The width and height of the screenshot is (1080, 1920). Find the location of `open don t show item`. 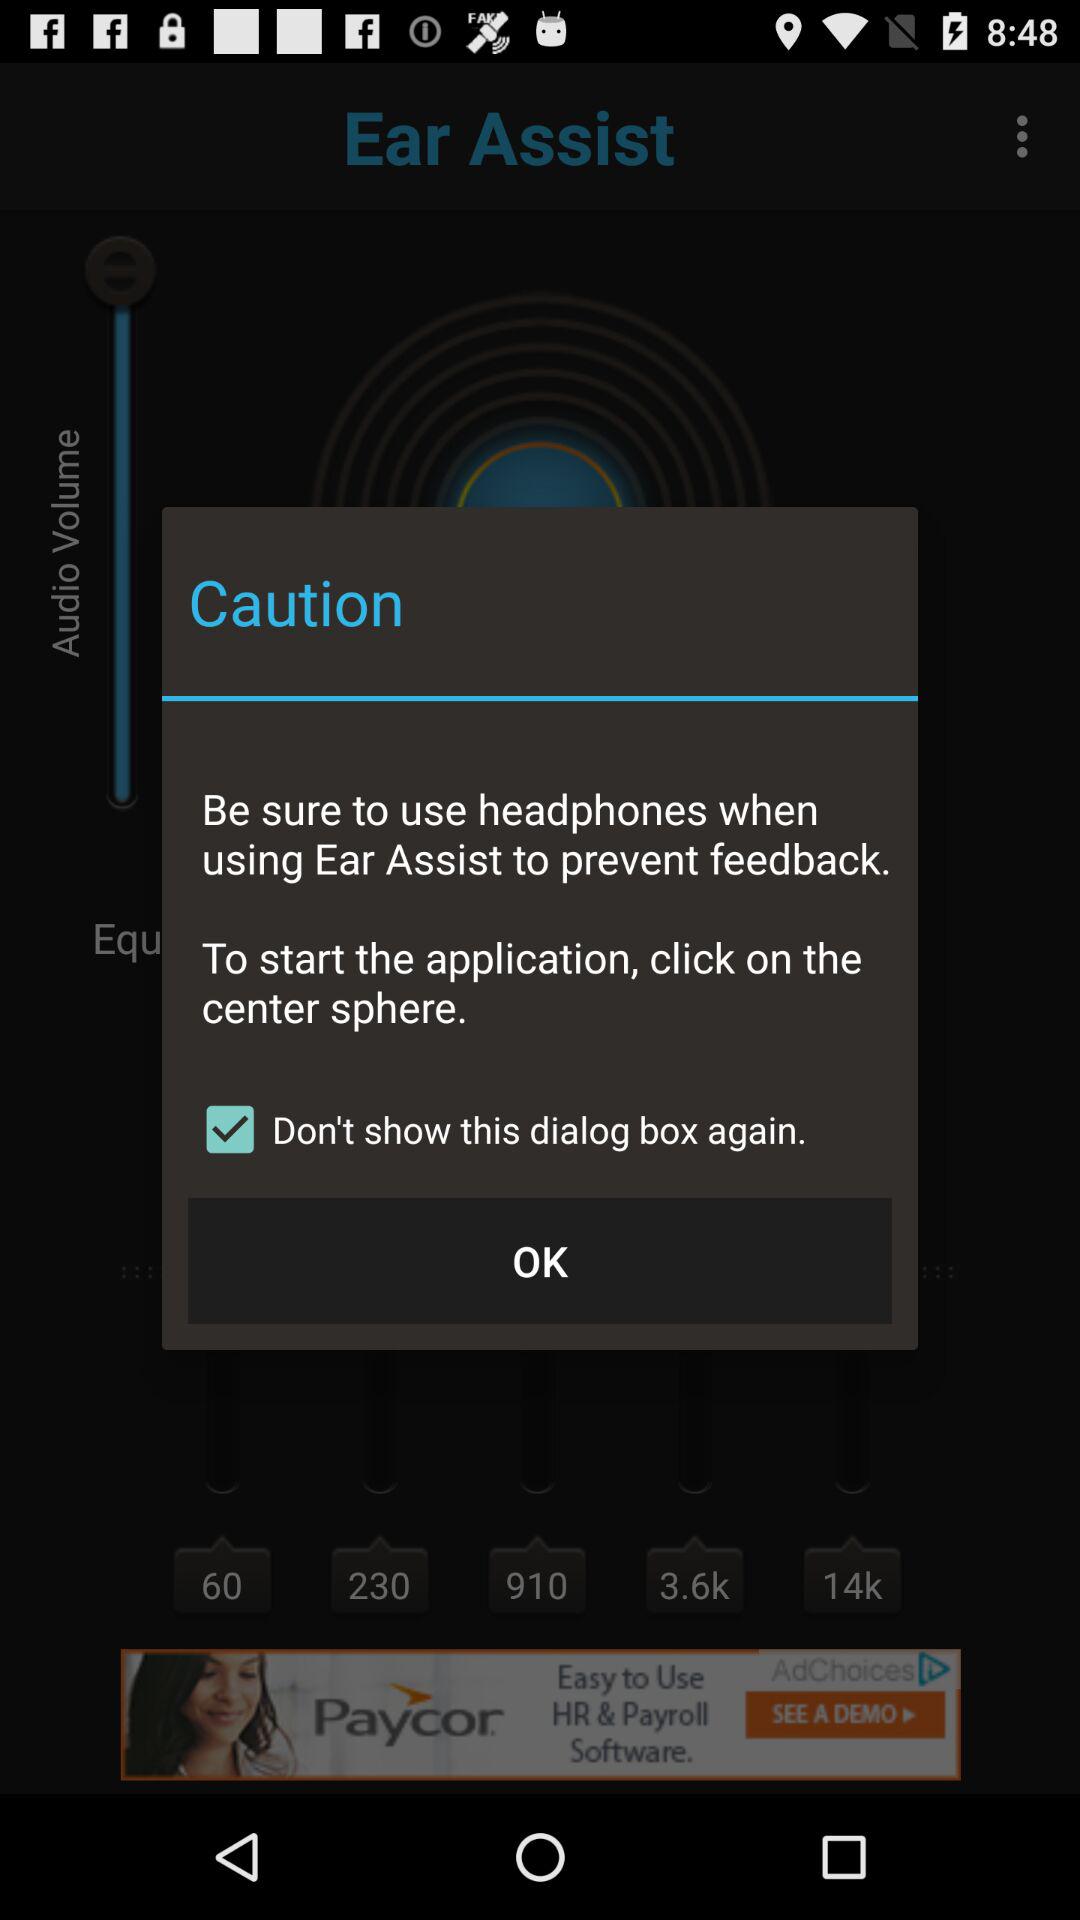

open don t show item is located at coordinates (498, 1129).